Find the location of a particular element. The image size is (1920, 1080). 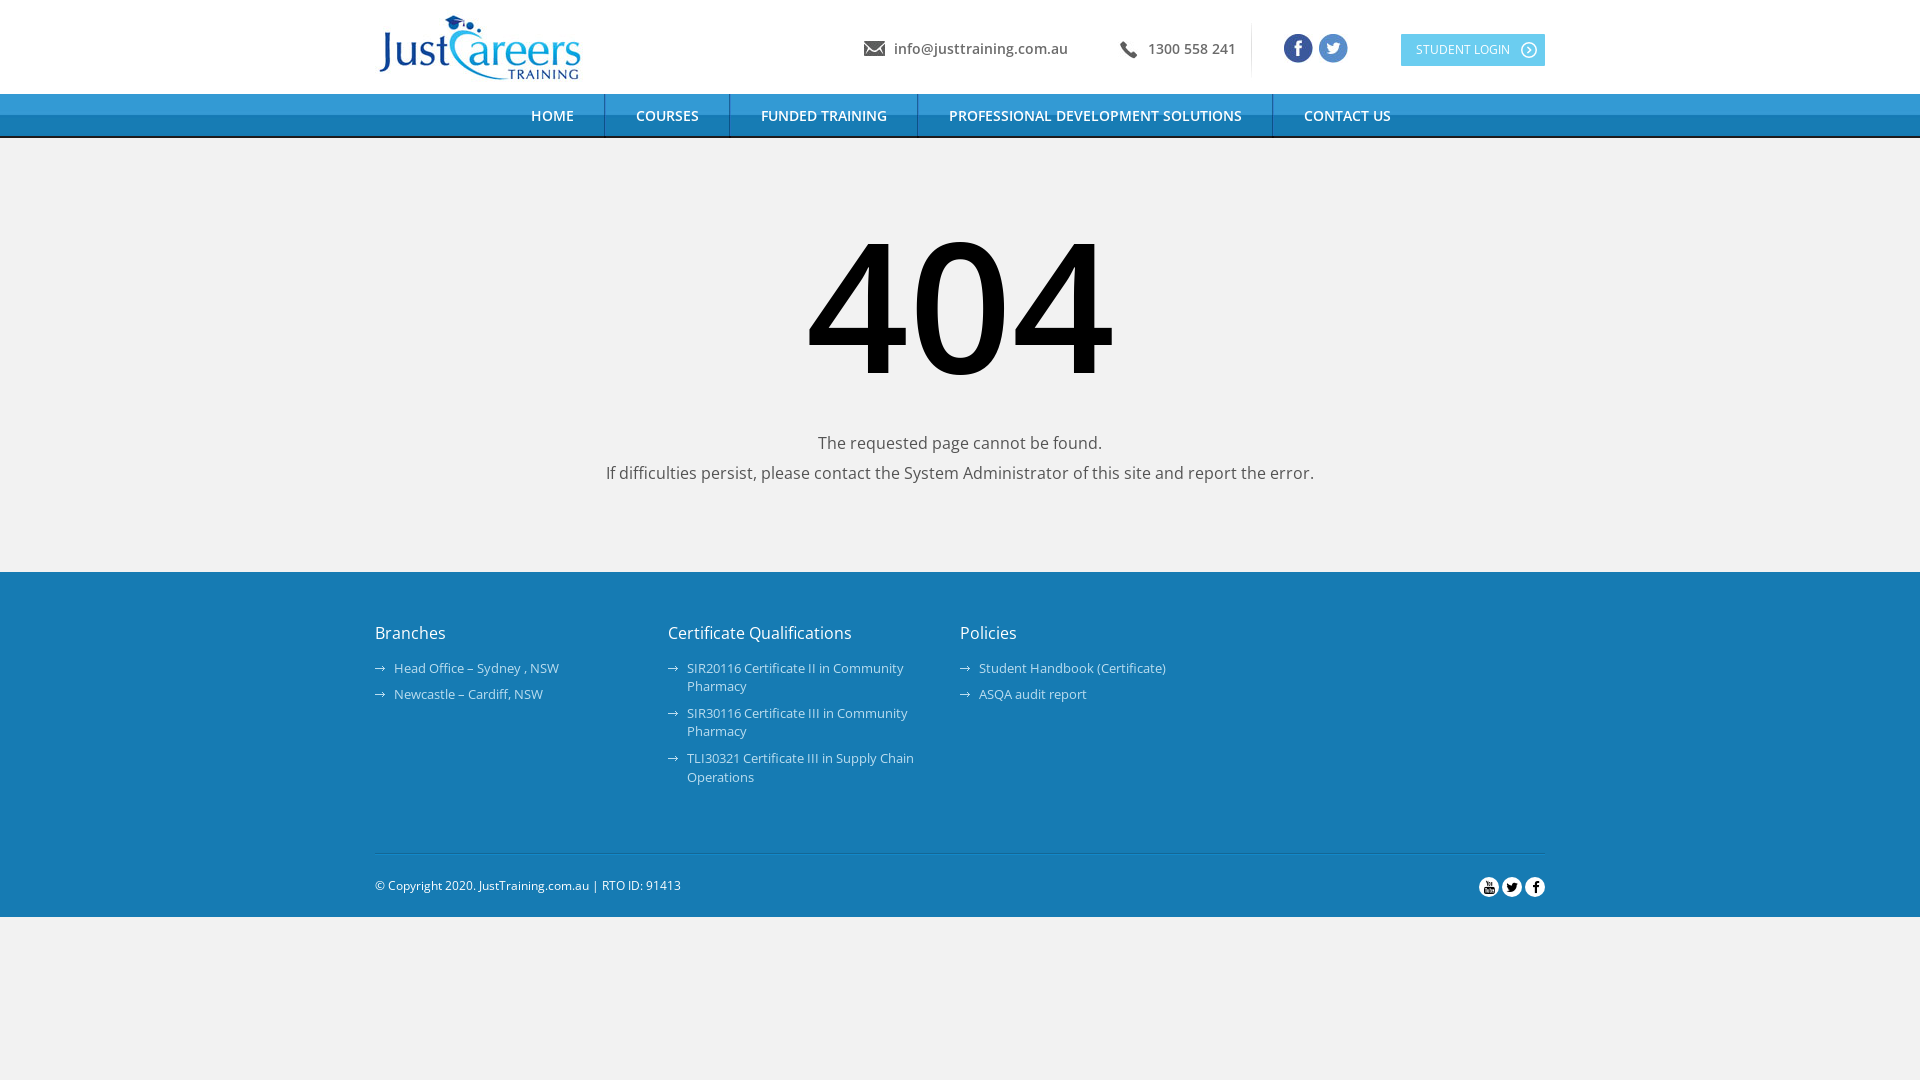

PROFESSIONAL DEVELOPMENT SOLUTIONS is located at coordinates (1096, 116).